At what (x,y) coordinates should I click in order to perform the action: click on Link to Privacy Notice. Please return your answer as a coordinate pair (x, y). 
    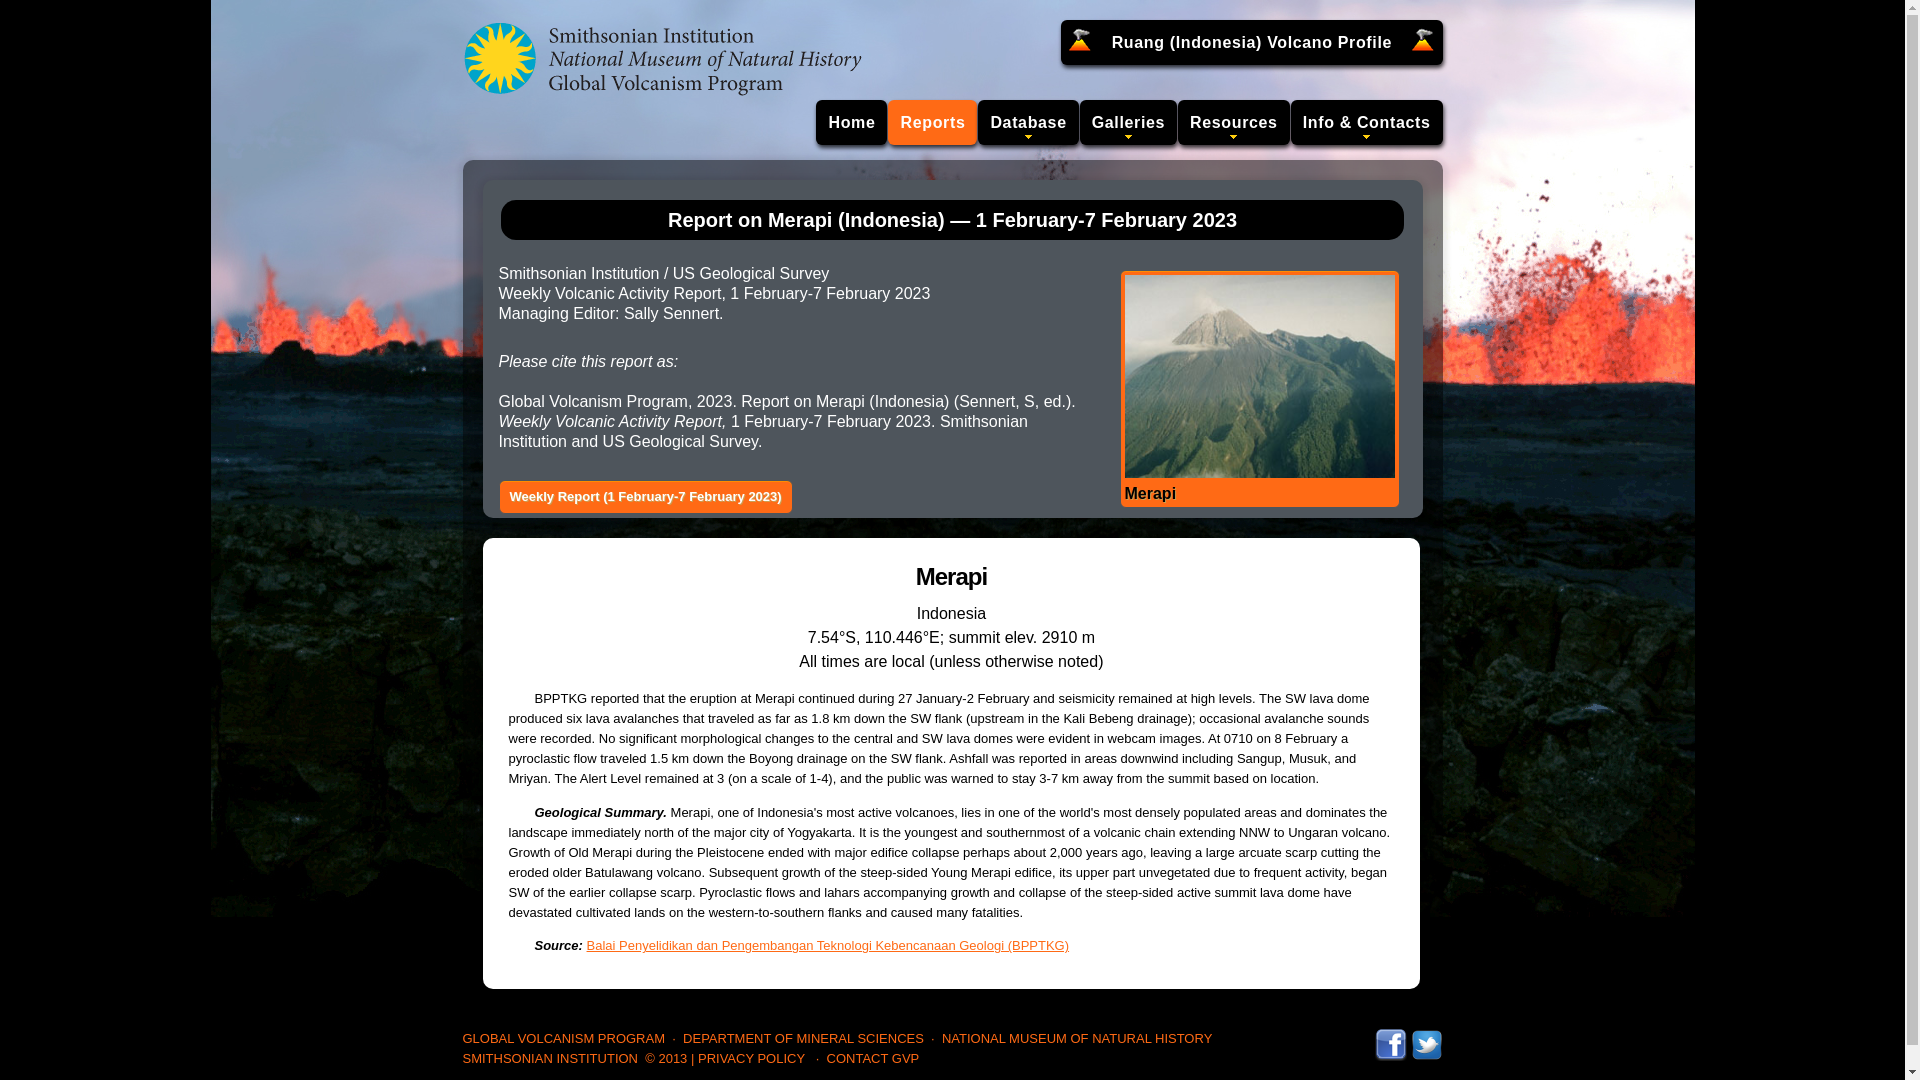
    Looking at the image, I should click on (751, 1058).